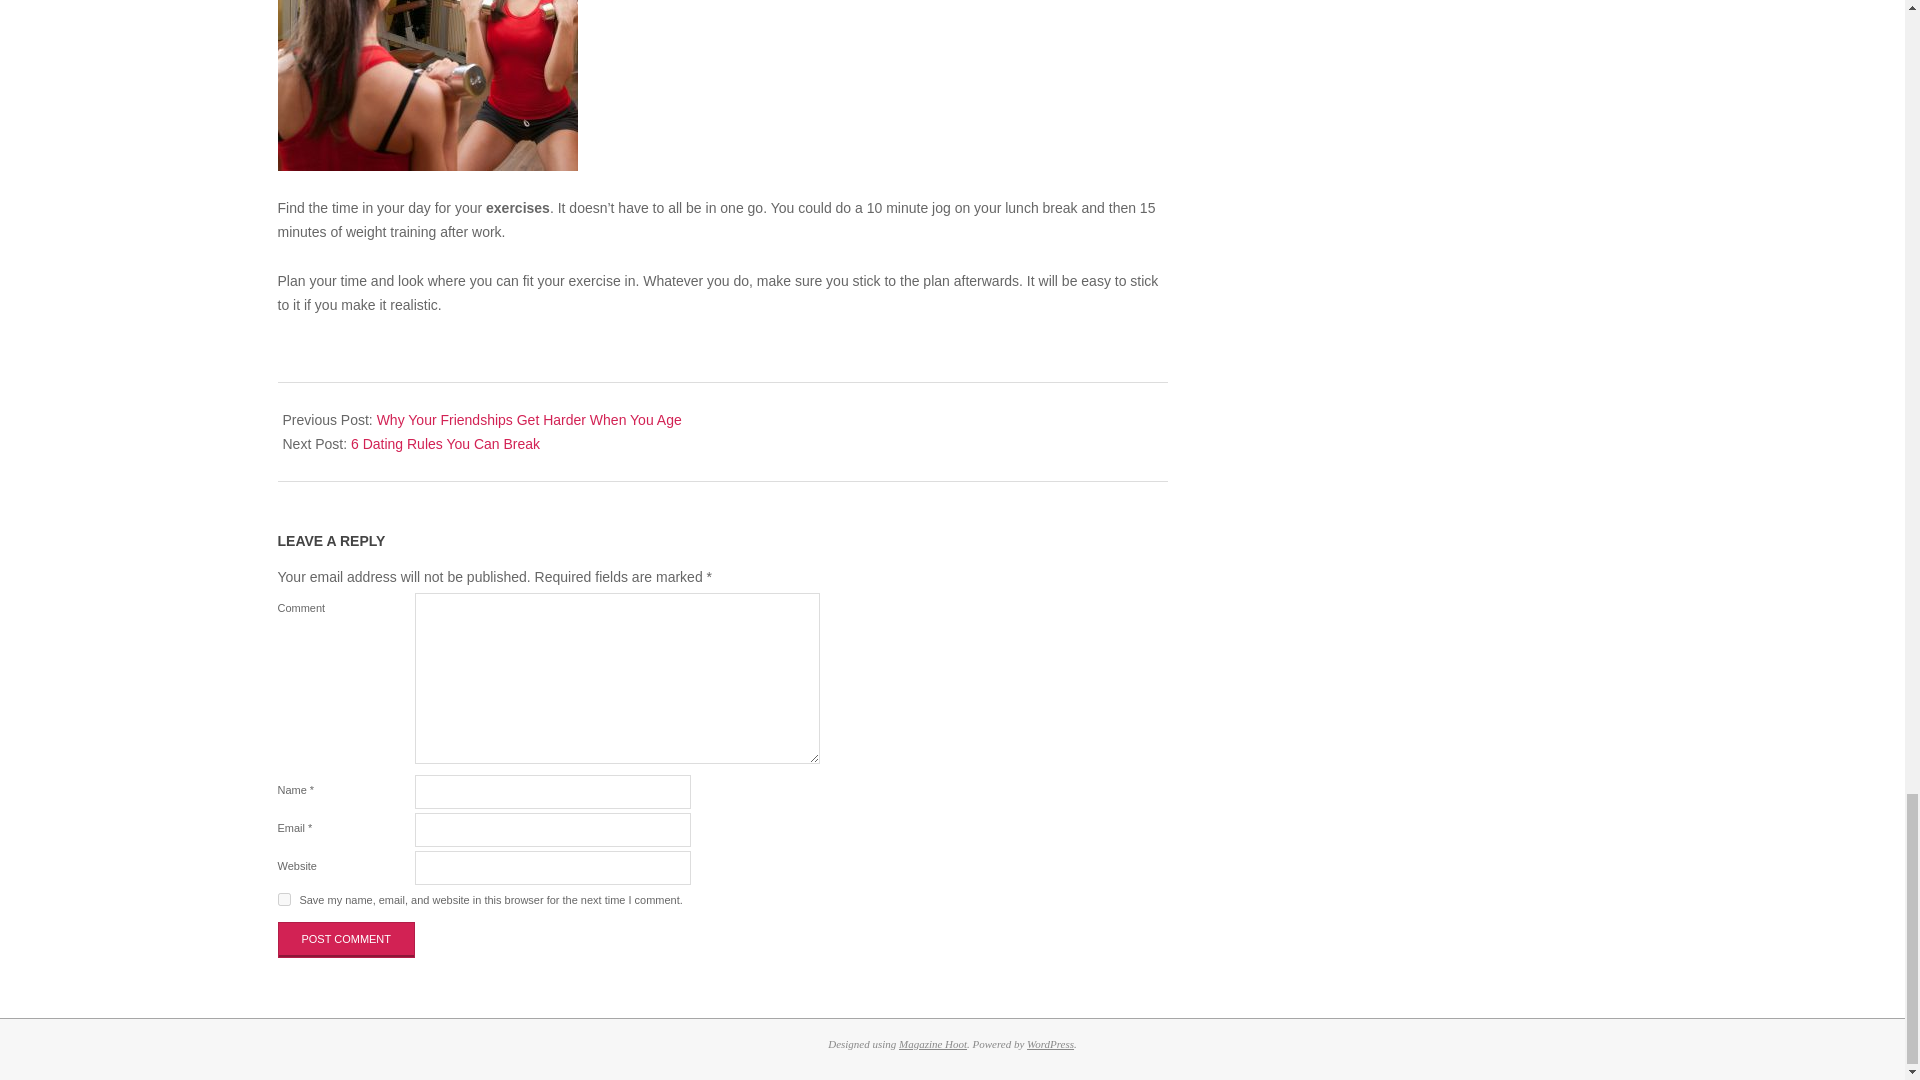 The image size is (1920, 1080). What do you see at coordinates (284, 900) in the screenshot?
I see `yes` at bounding box center [284, 900].